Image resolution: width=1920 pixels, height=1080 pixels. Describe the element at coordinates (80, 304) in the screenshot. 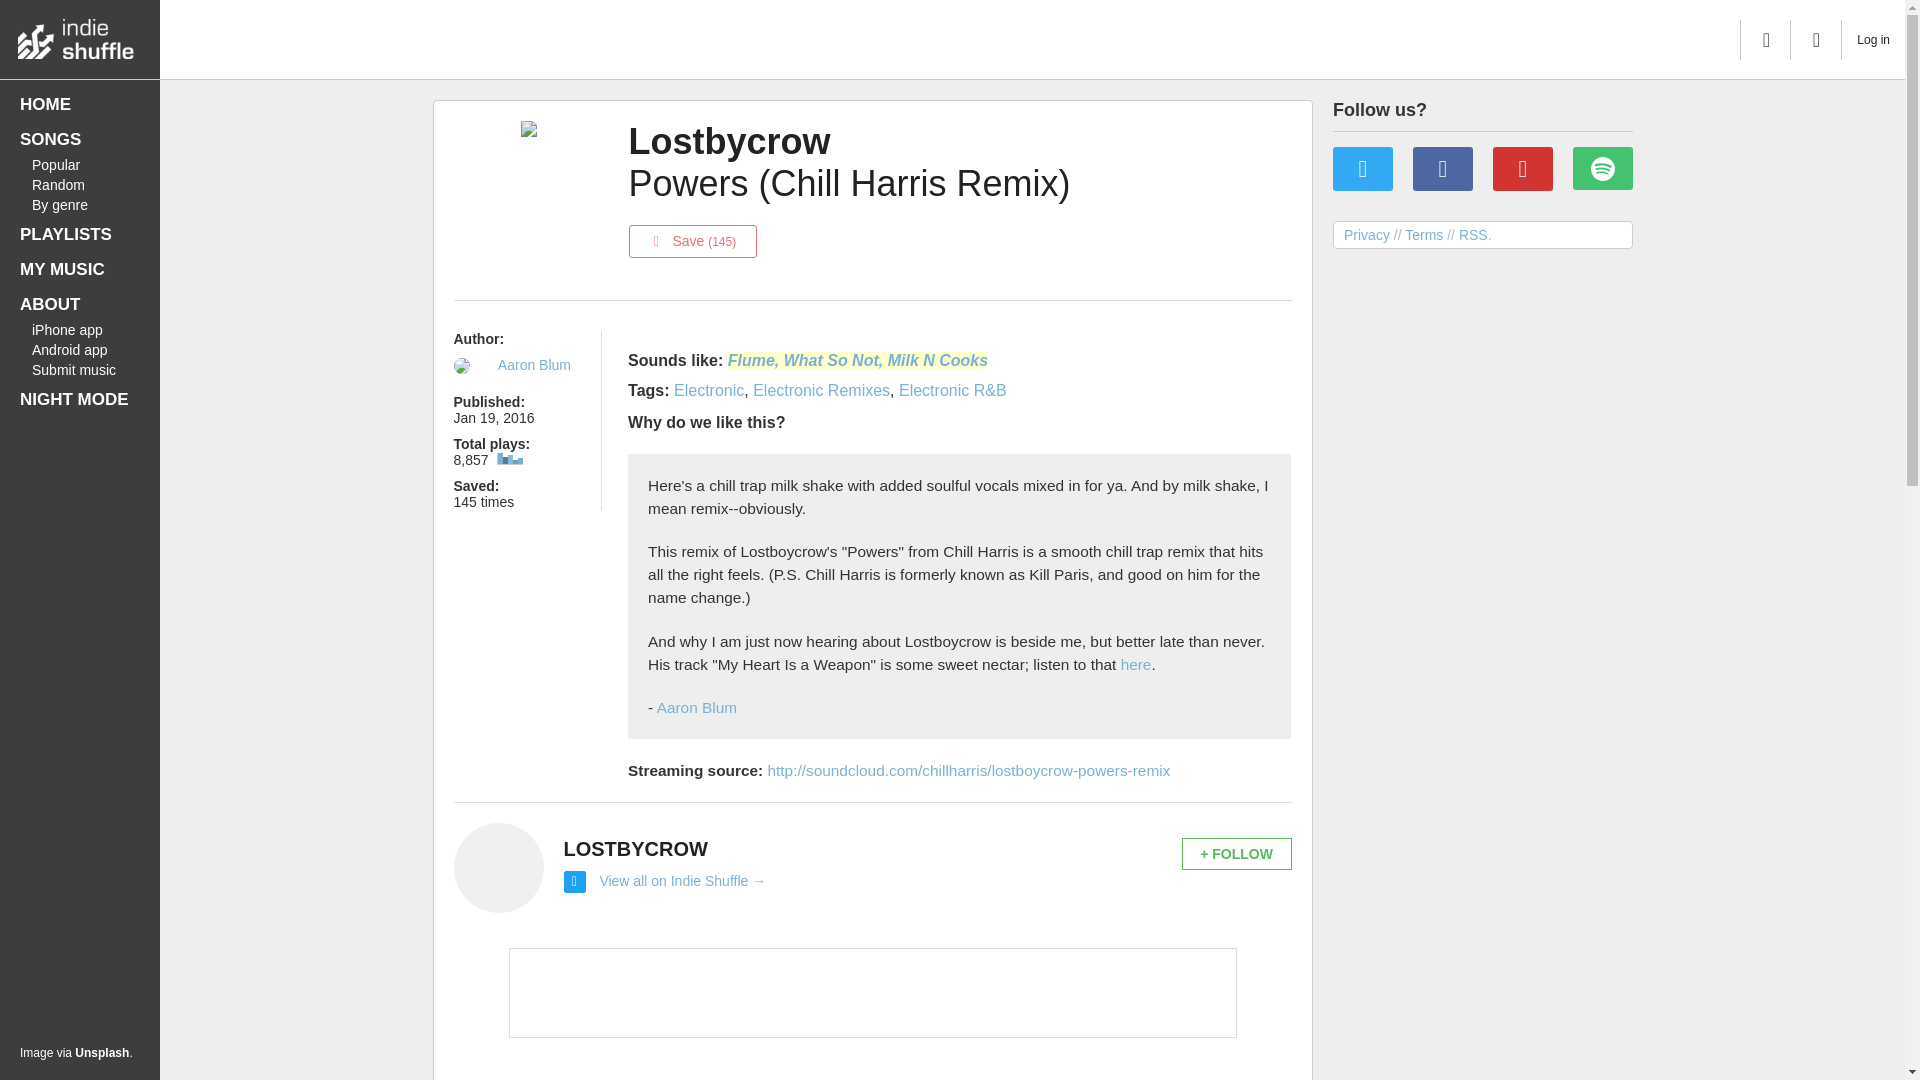

I see `About` at that location.